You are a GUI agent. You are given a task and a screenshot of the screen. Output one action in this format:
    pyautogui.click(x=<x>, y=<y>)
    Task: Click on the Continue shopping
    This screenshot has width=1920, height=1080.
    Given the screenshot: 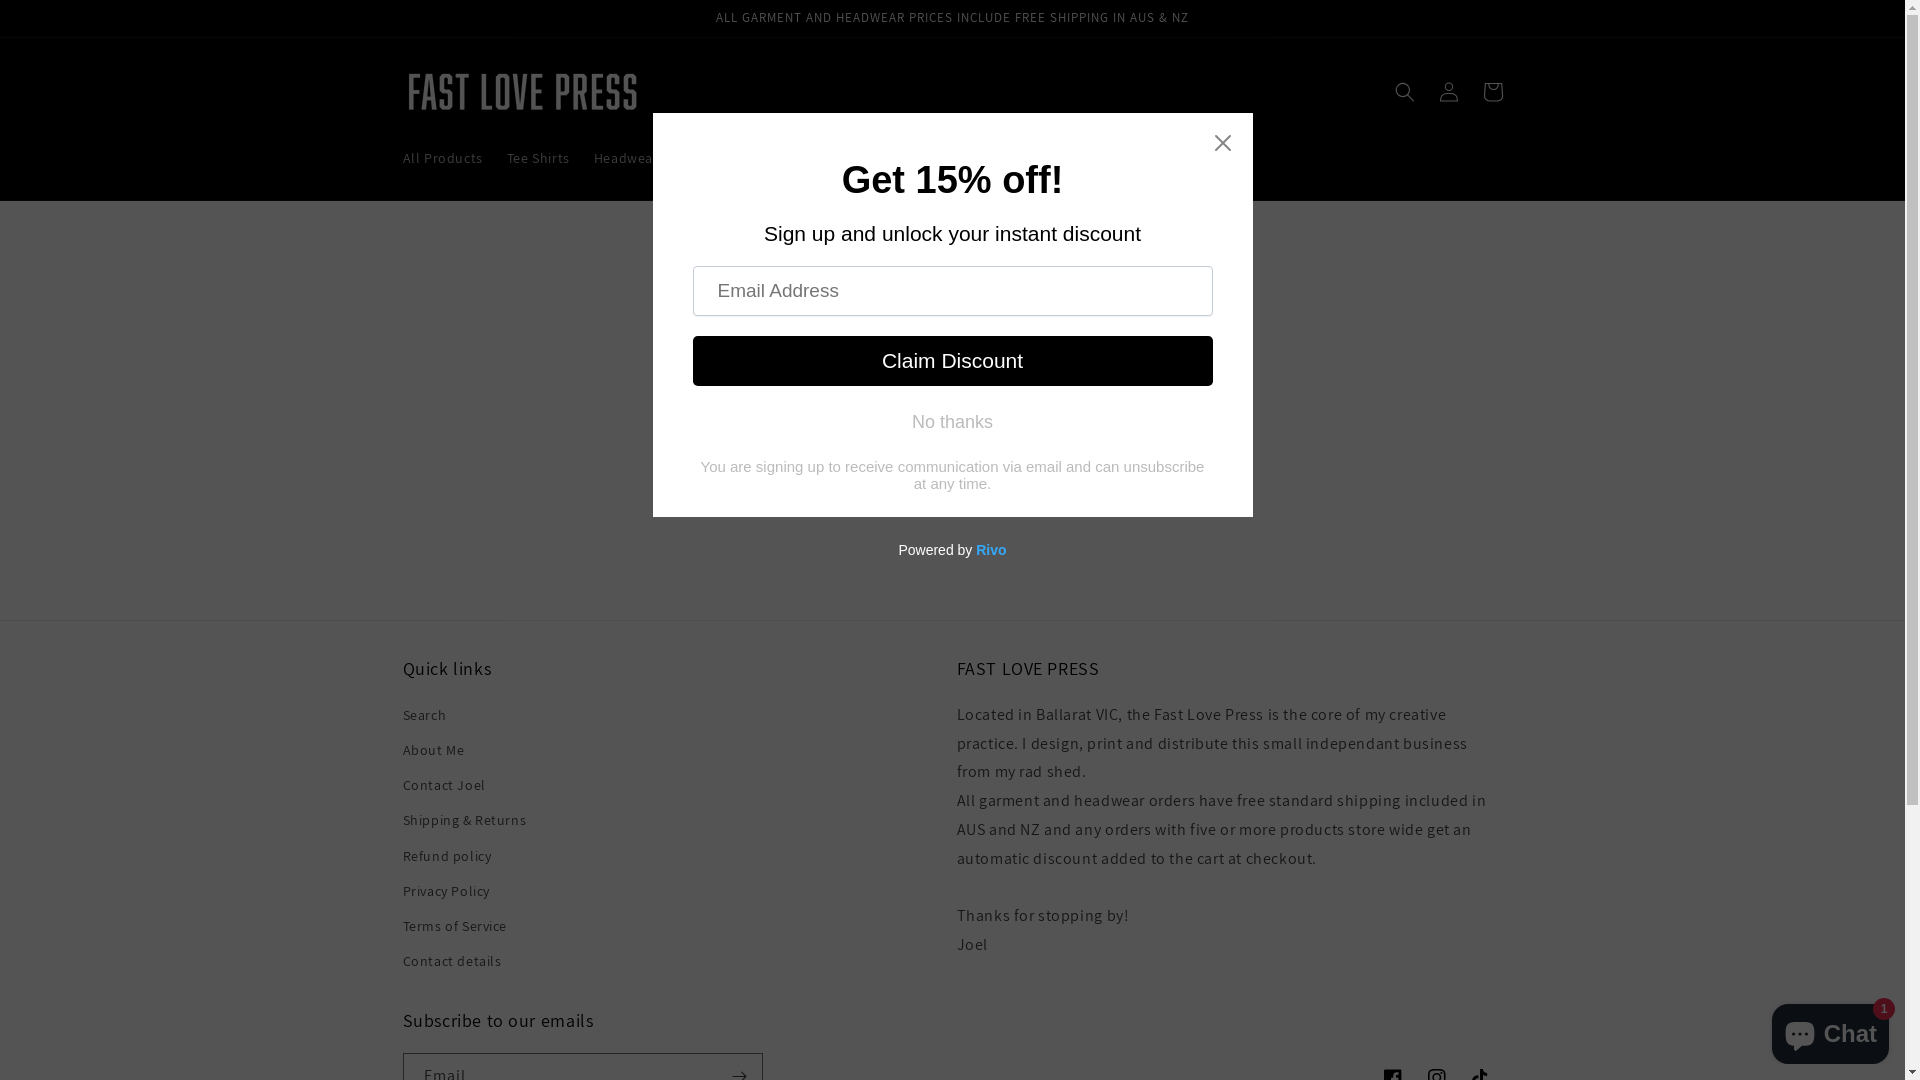 What is the action you would take?
    pyautogui.click(x=952, y=476)
    